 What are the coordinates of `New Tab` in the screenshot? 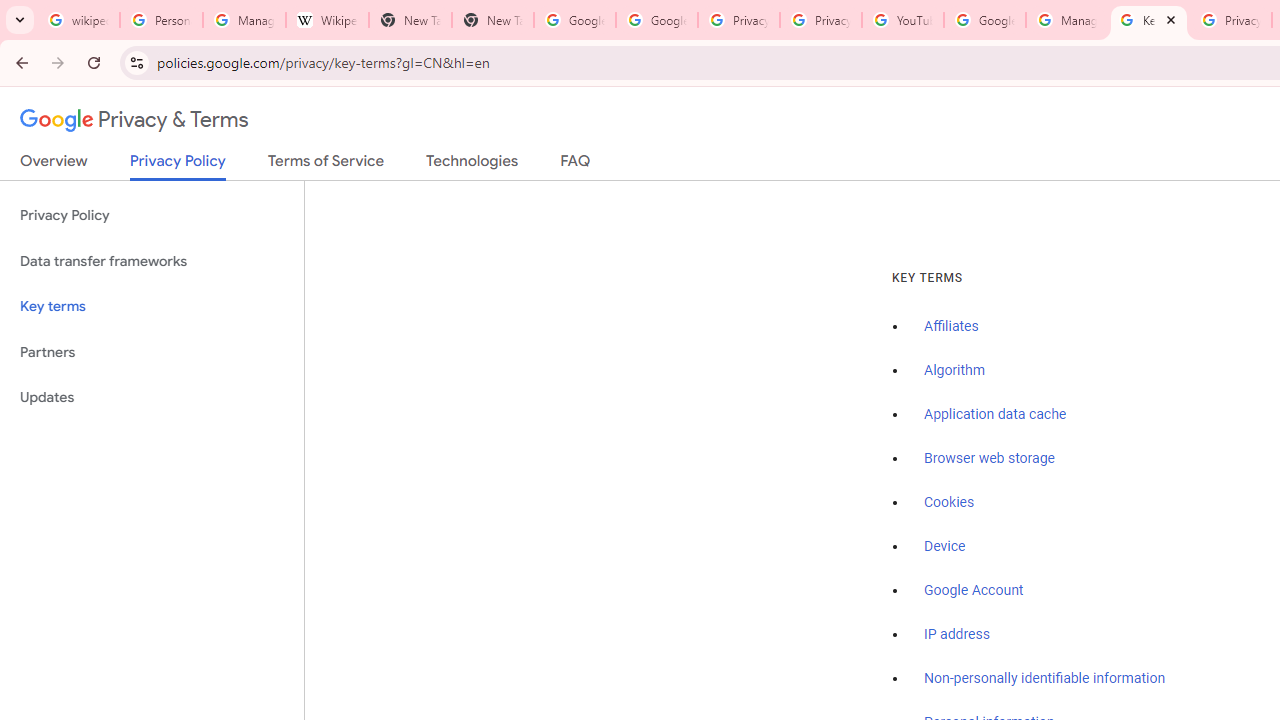 It's located at (410, 20).